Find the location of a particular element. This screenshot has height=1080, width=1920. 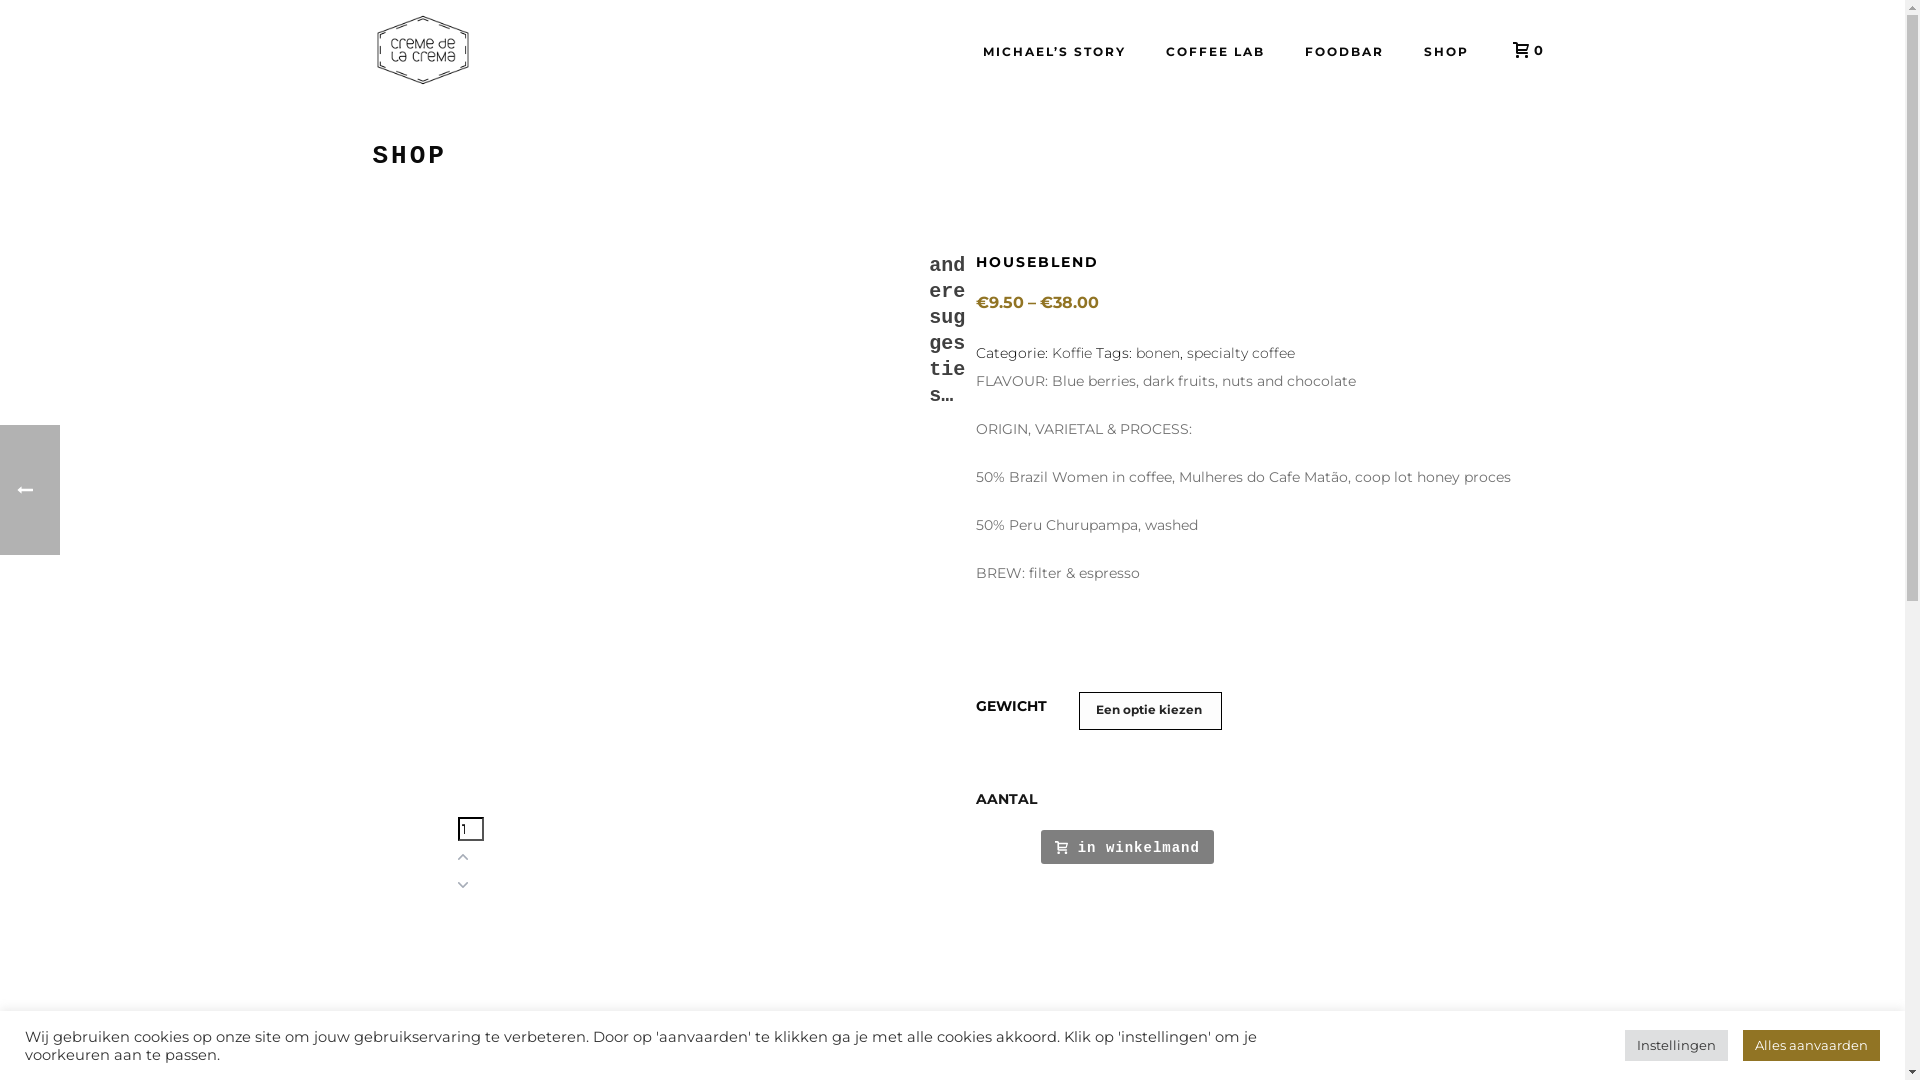

bonen is located at coordinates (1158, 353).